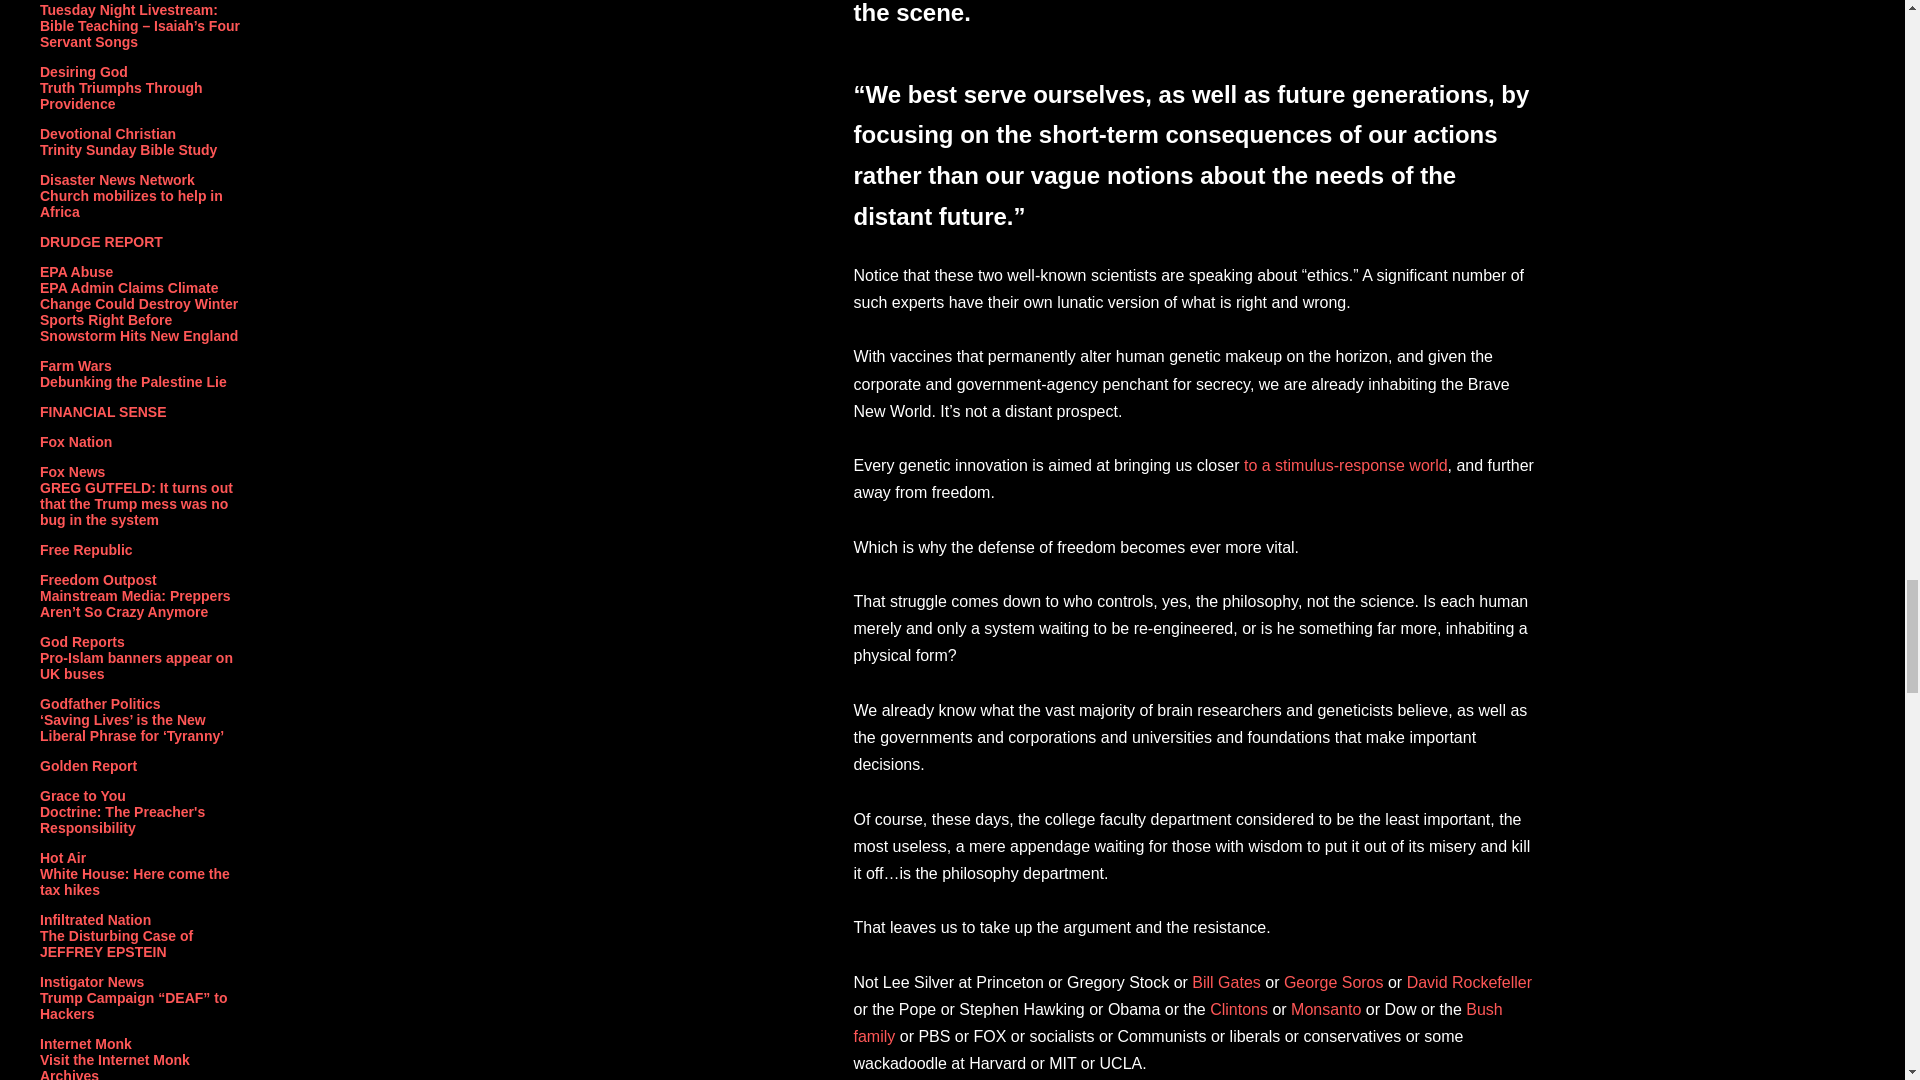  What do you see at coordinates (1334, 982) in the screenshot?
I see `George Soros` at bounding box center [1334, 982].